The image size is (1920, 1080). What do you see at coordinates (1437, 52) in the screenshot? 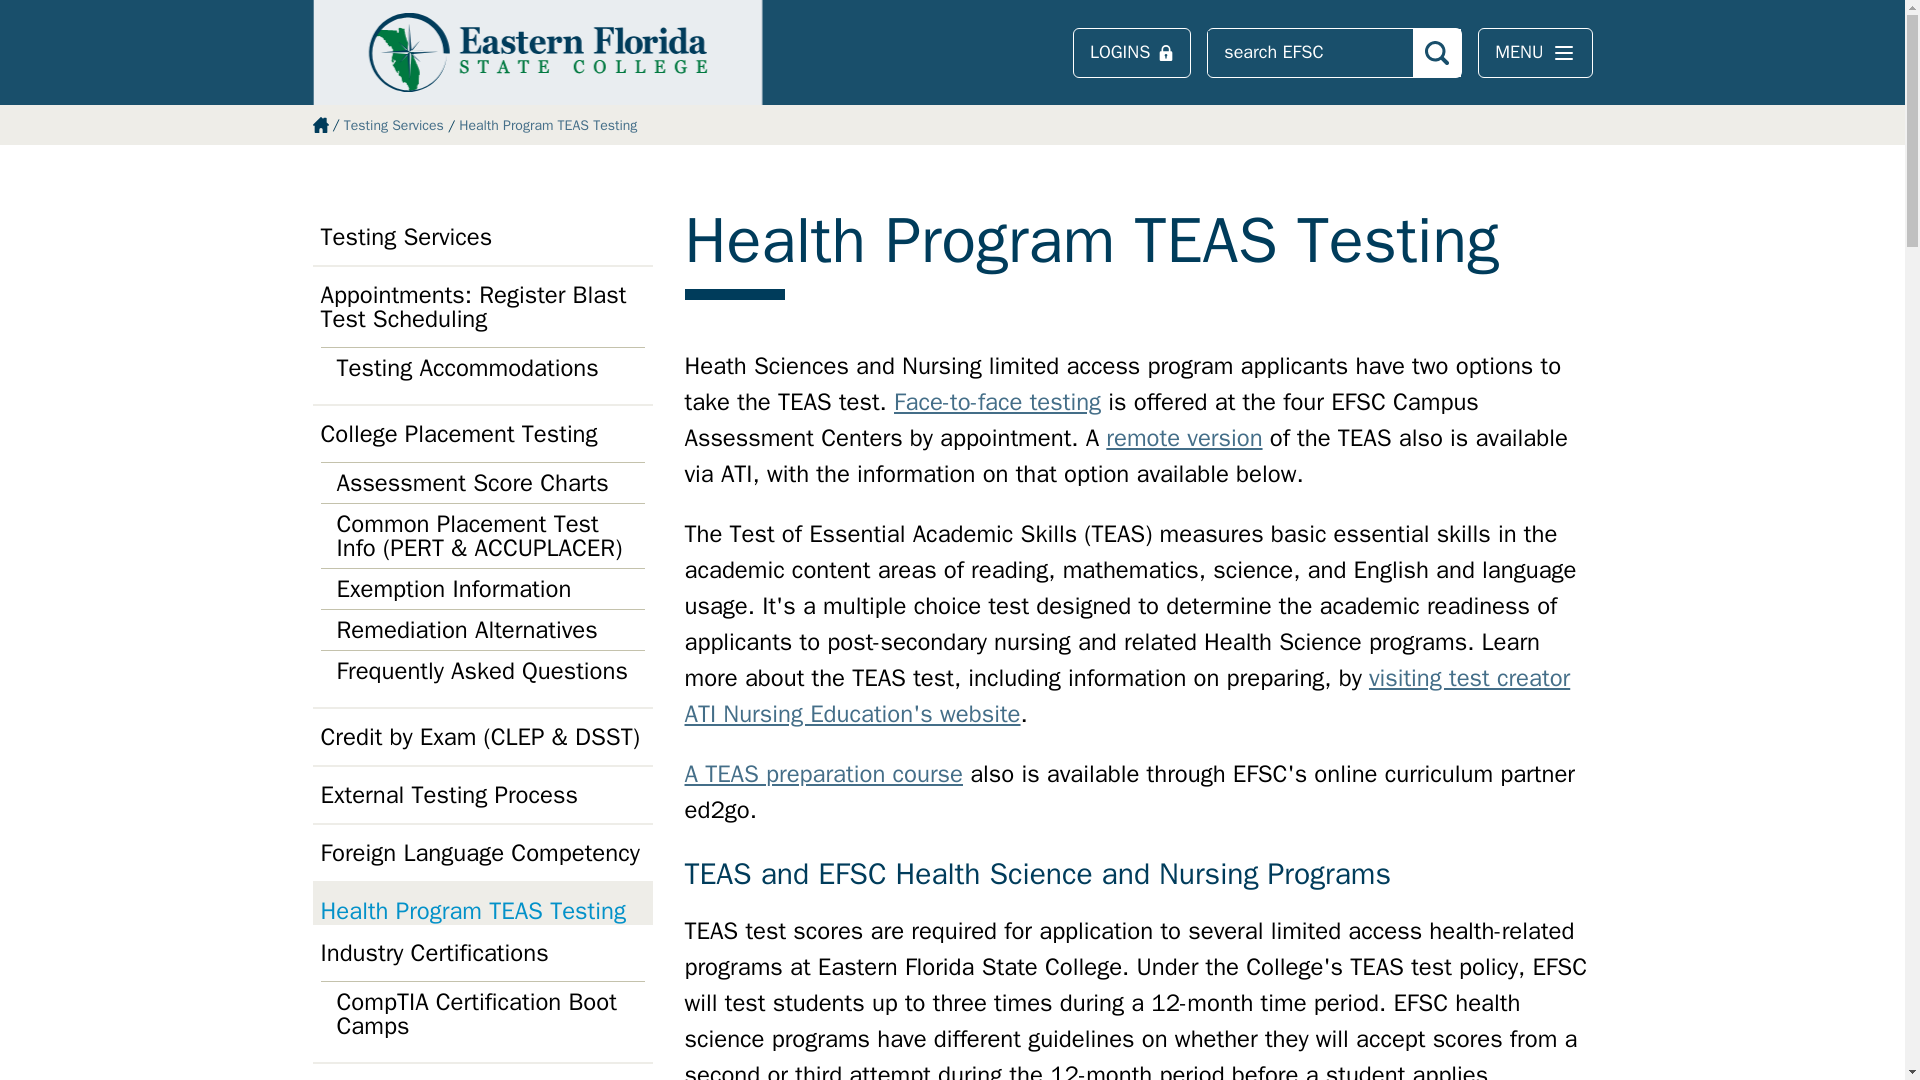
I see `Search` at bounding box center [1437, 52].